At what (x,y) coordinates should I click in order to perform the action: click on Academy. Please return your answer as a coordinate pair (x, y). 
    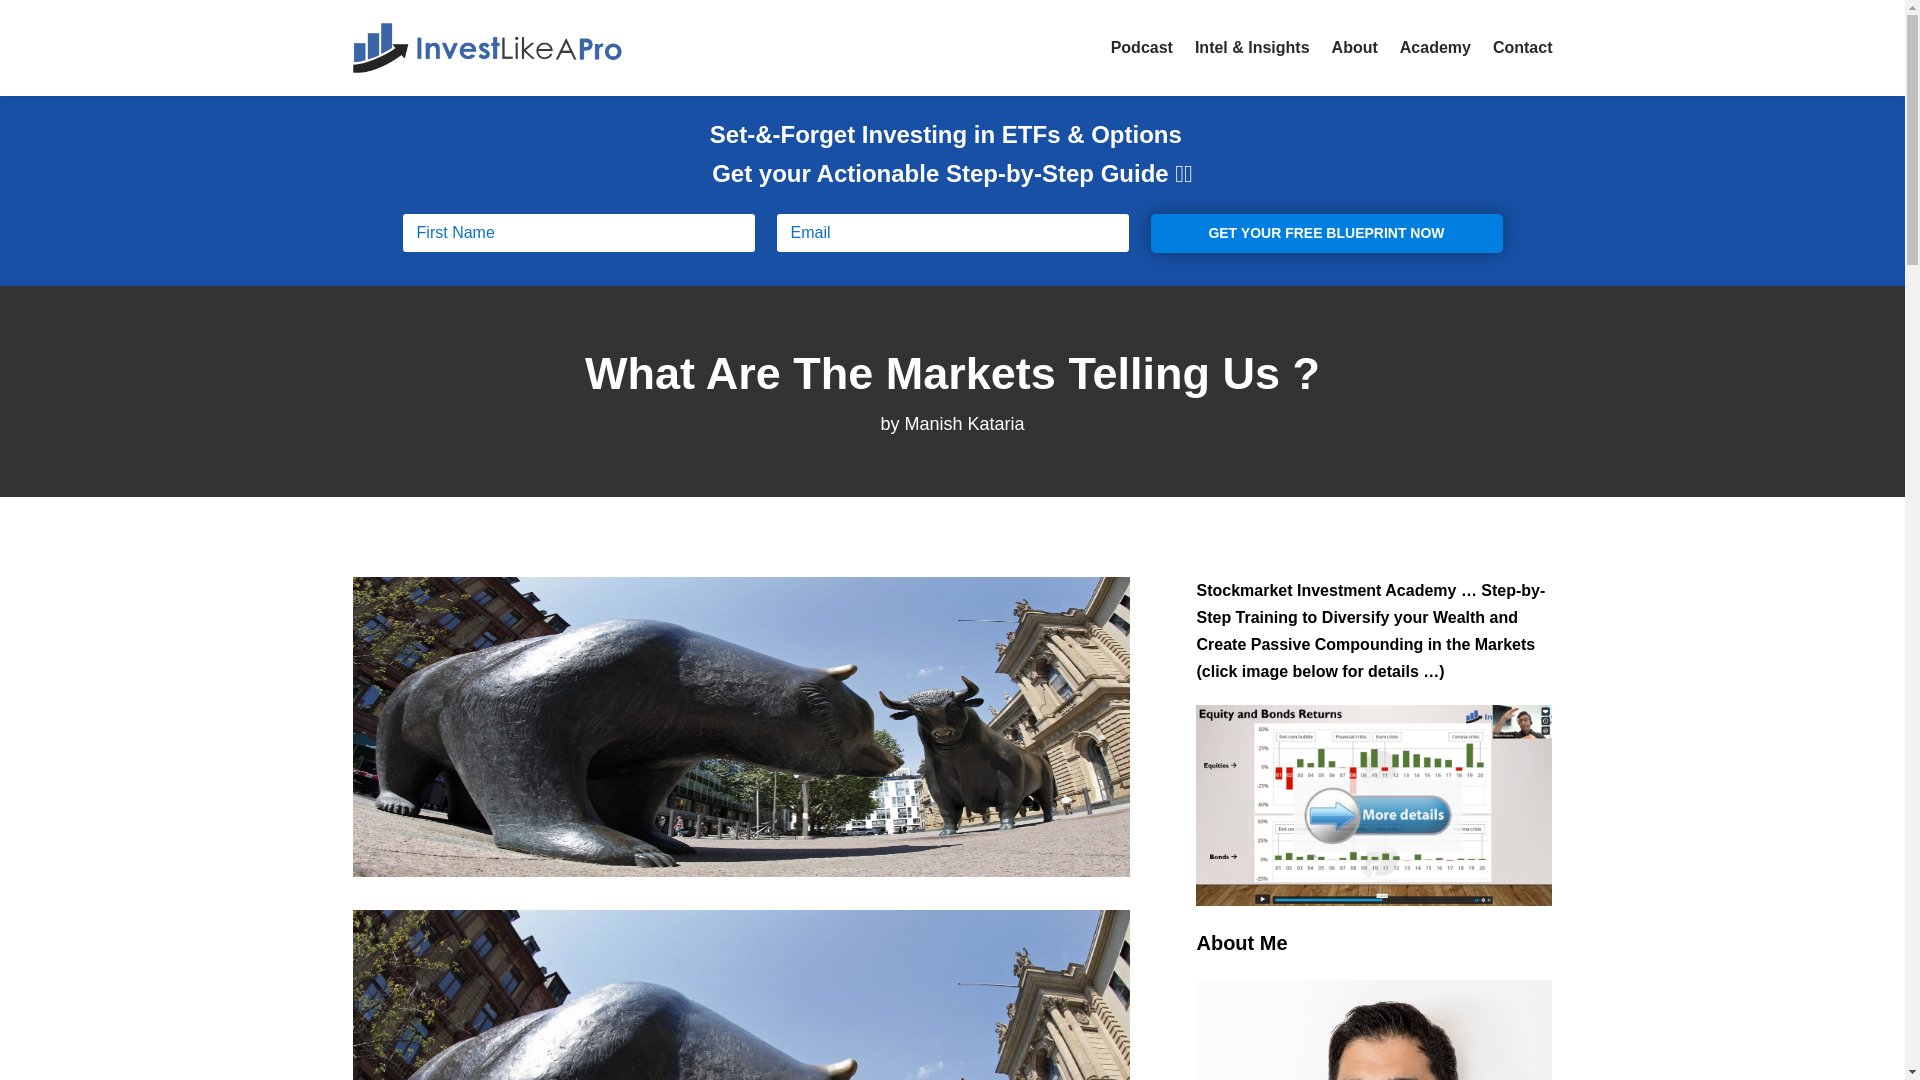
    Looking at the image, I should click on (1434, 48).